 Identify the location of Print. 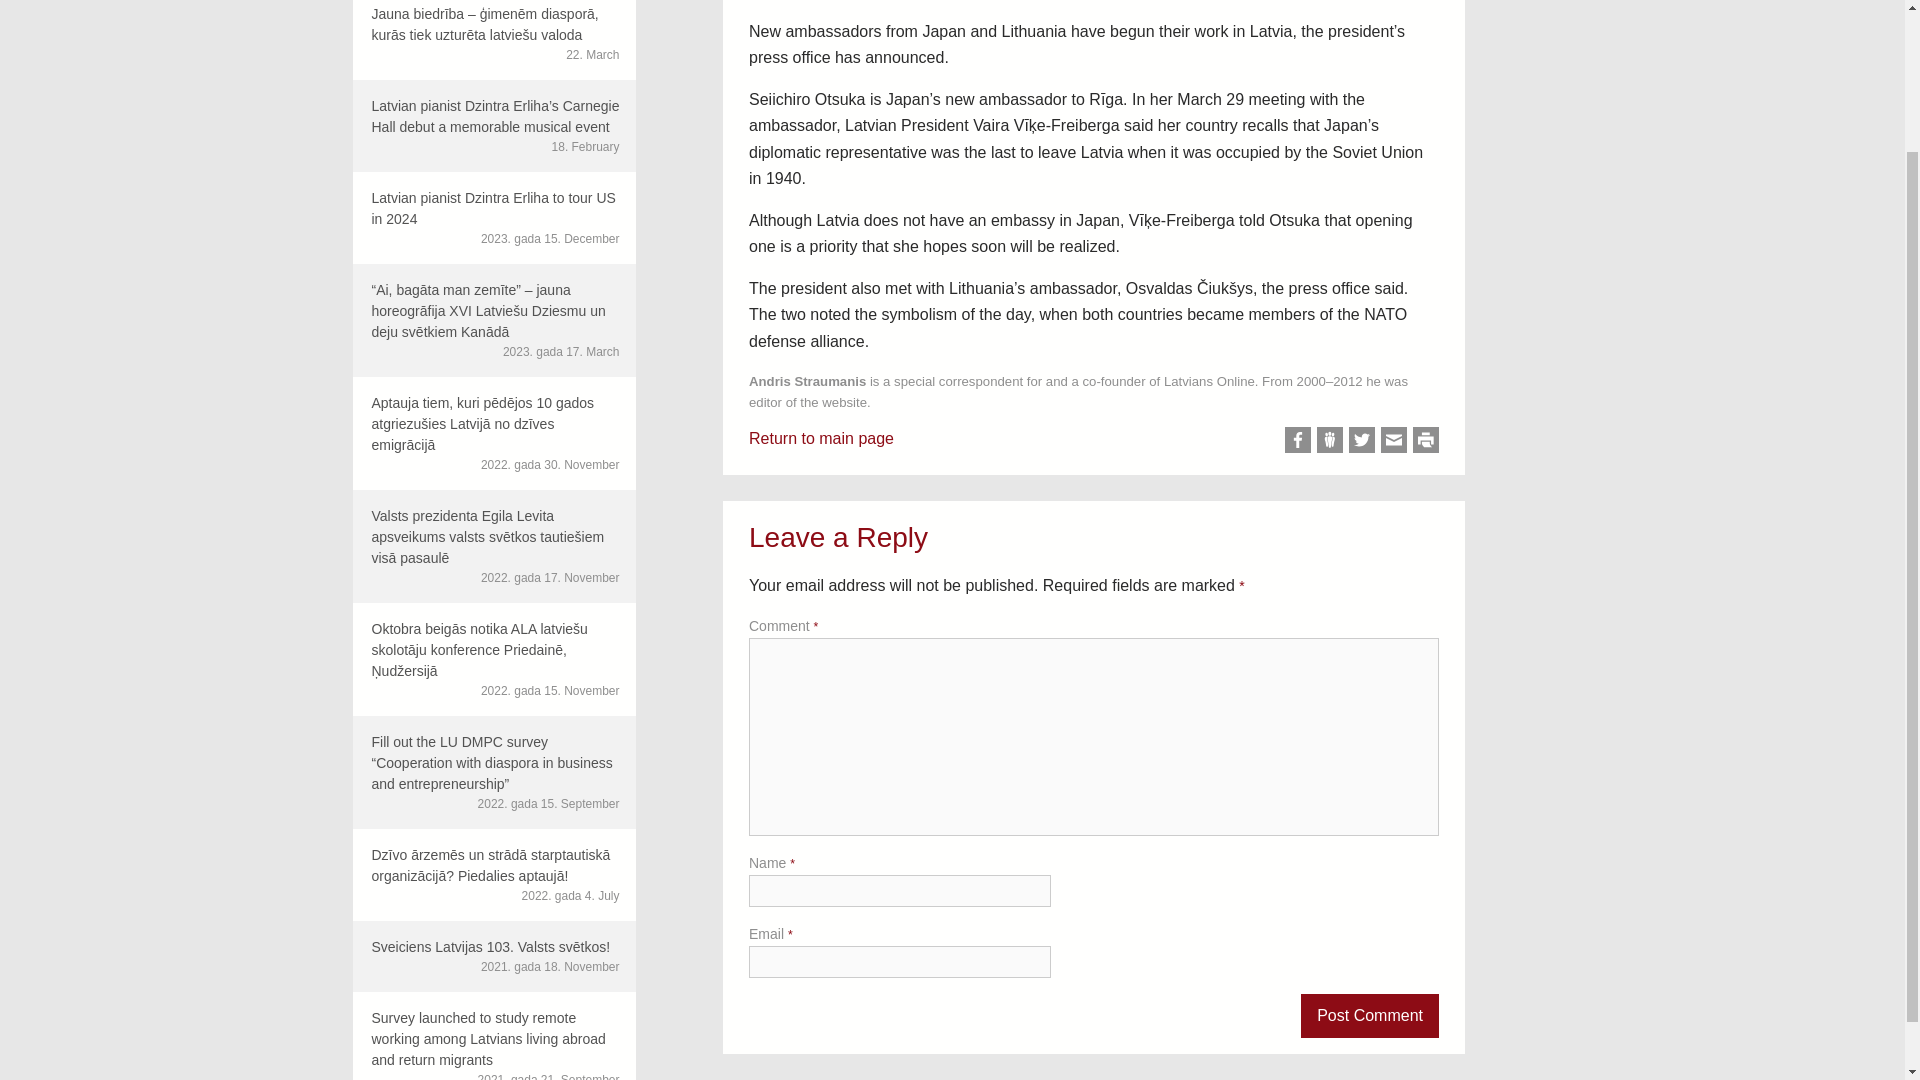
(1426, 439).